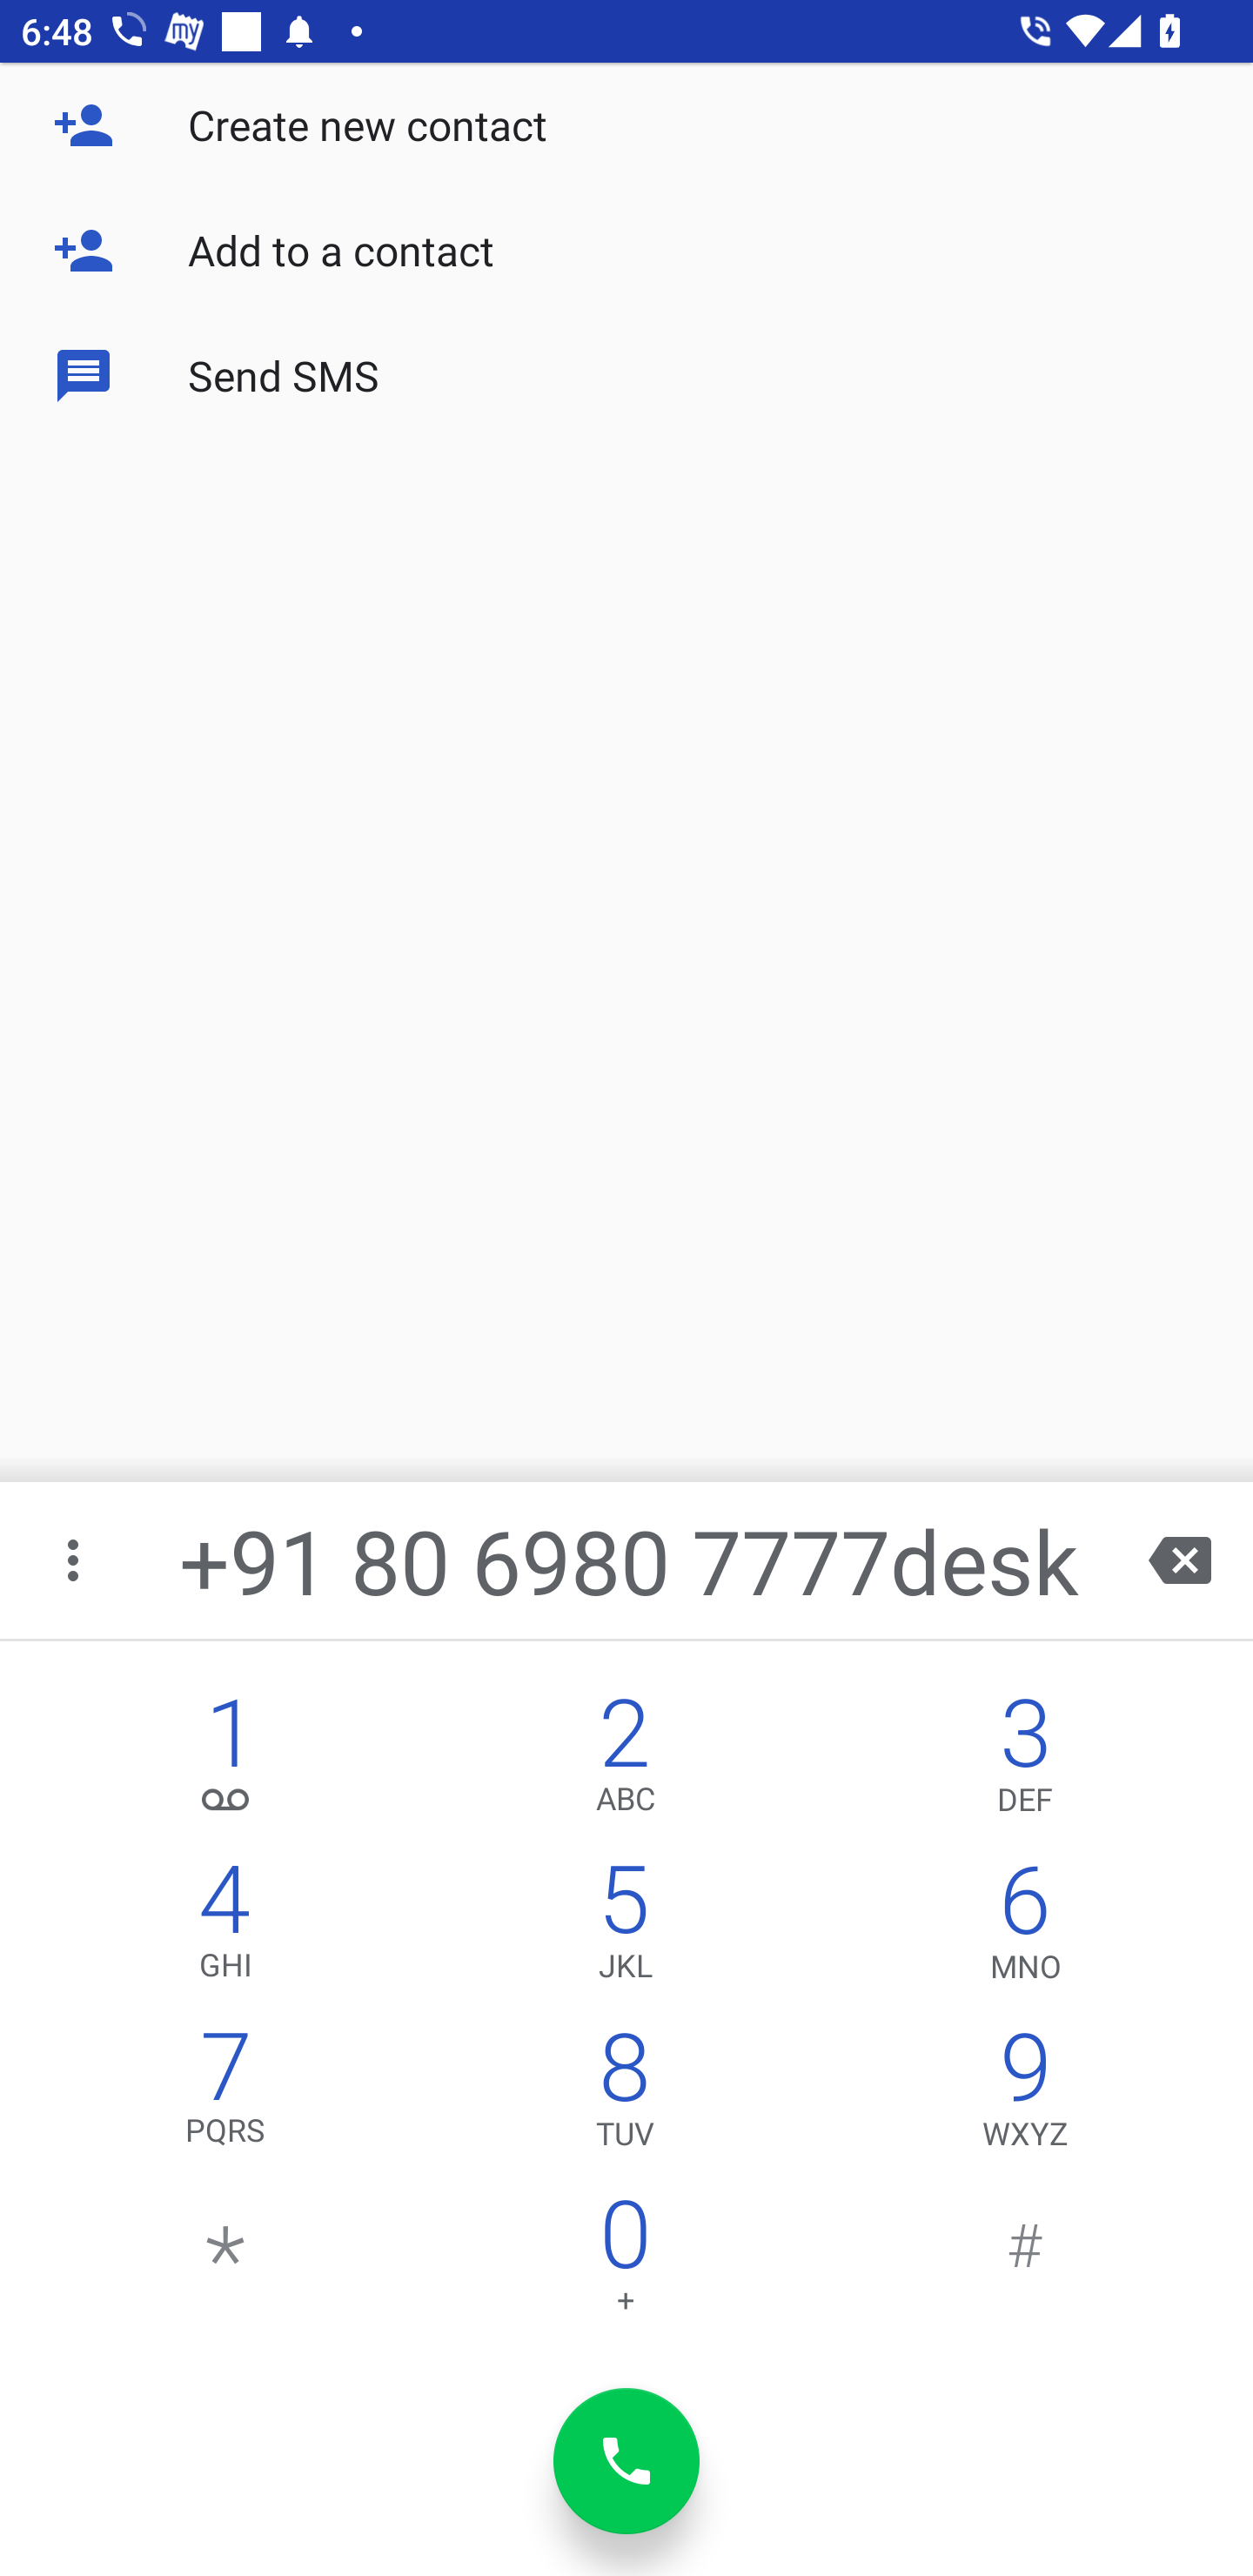 The height and width of the screenshot is (2576, 1253). I want to click on 7,PQRS 7 PQRS, so click(226, 2096).